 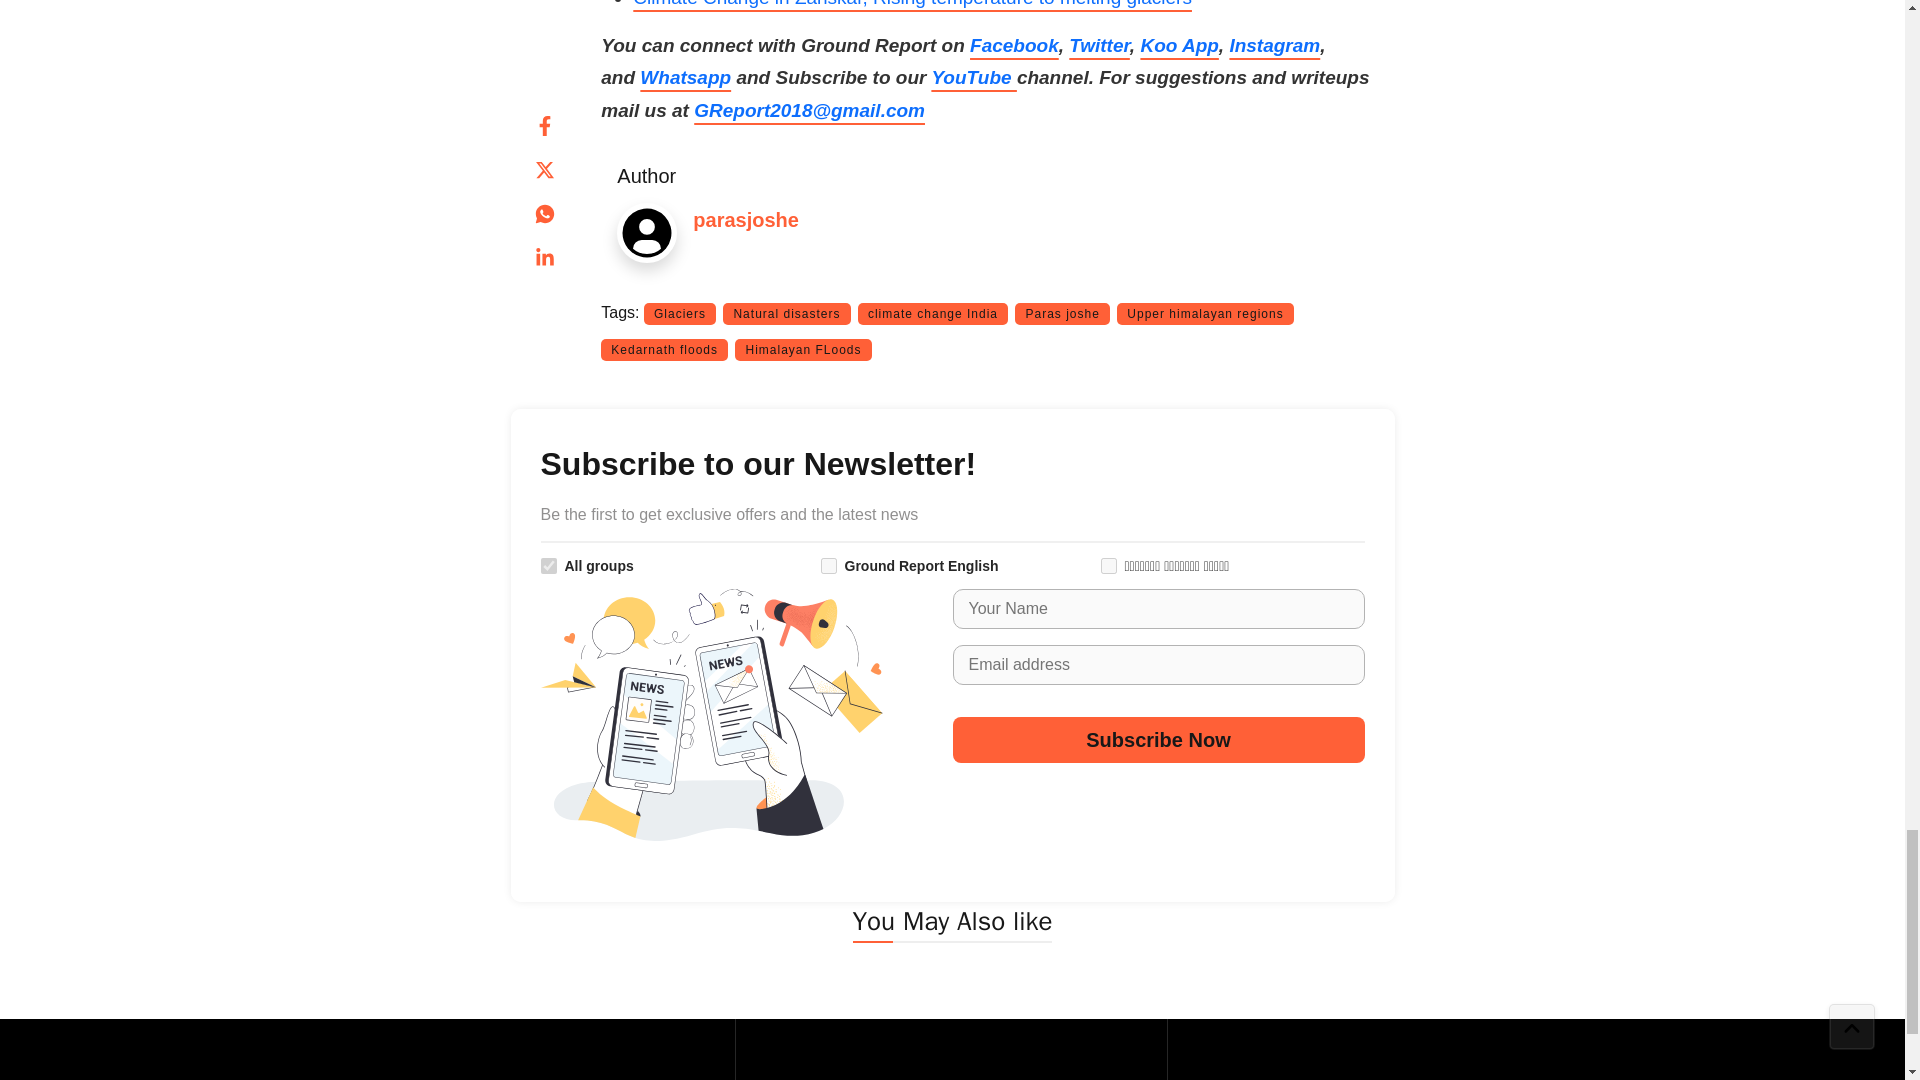 I want to click on 199, so click(x=827, y=566).